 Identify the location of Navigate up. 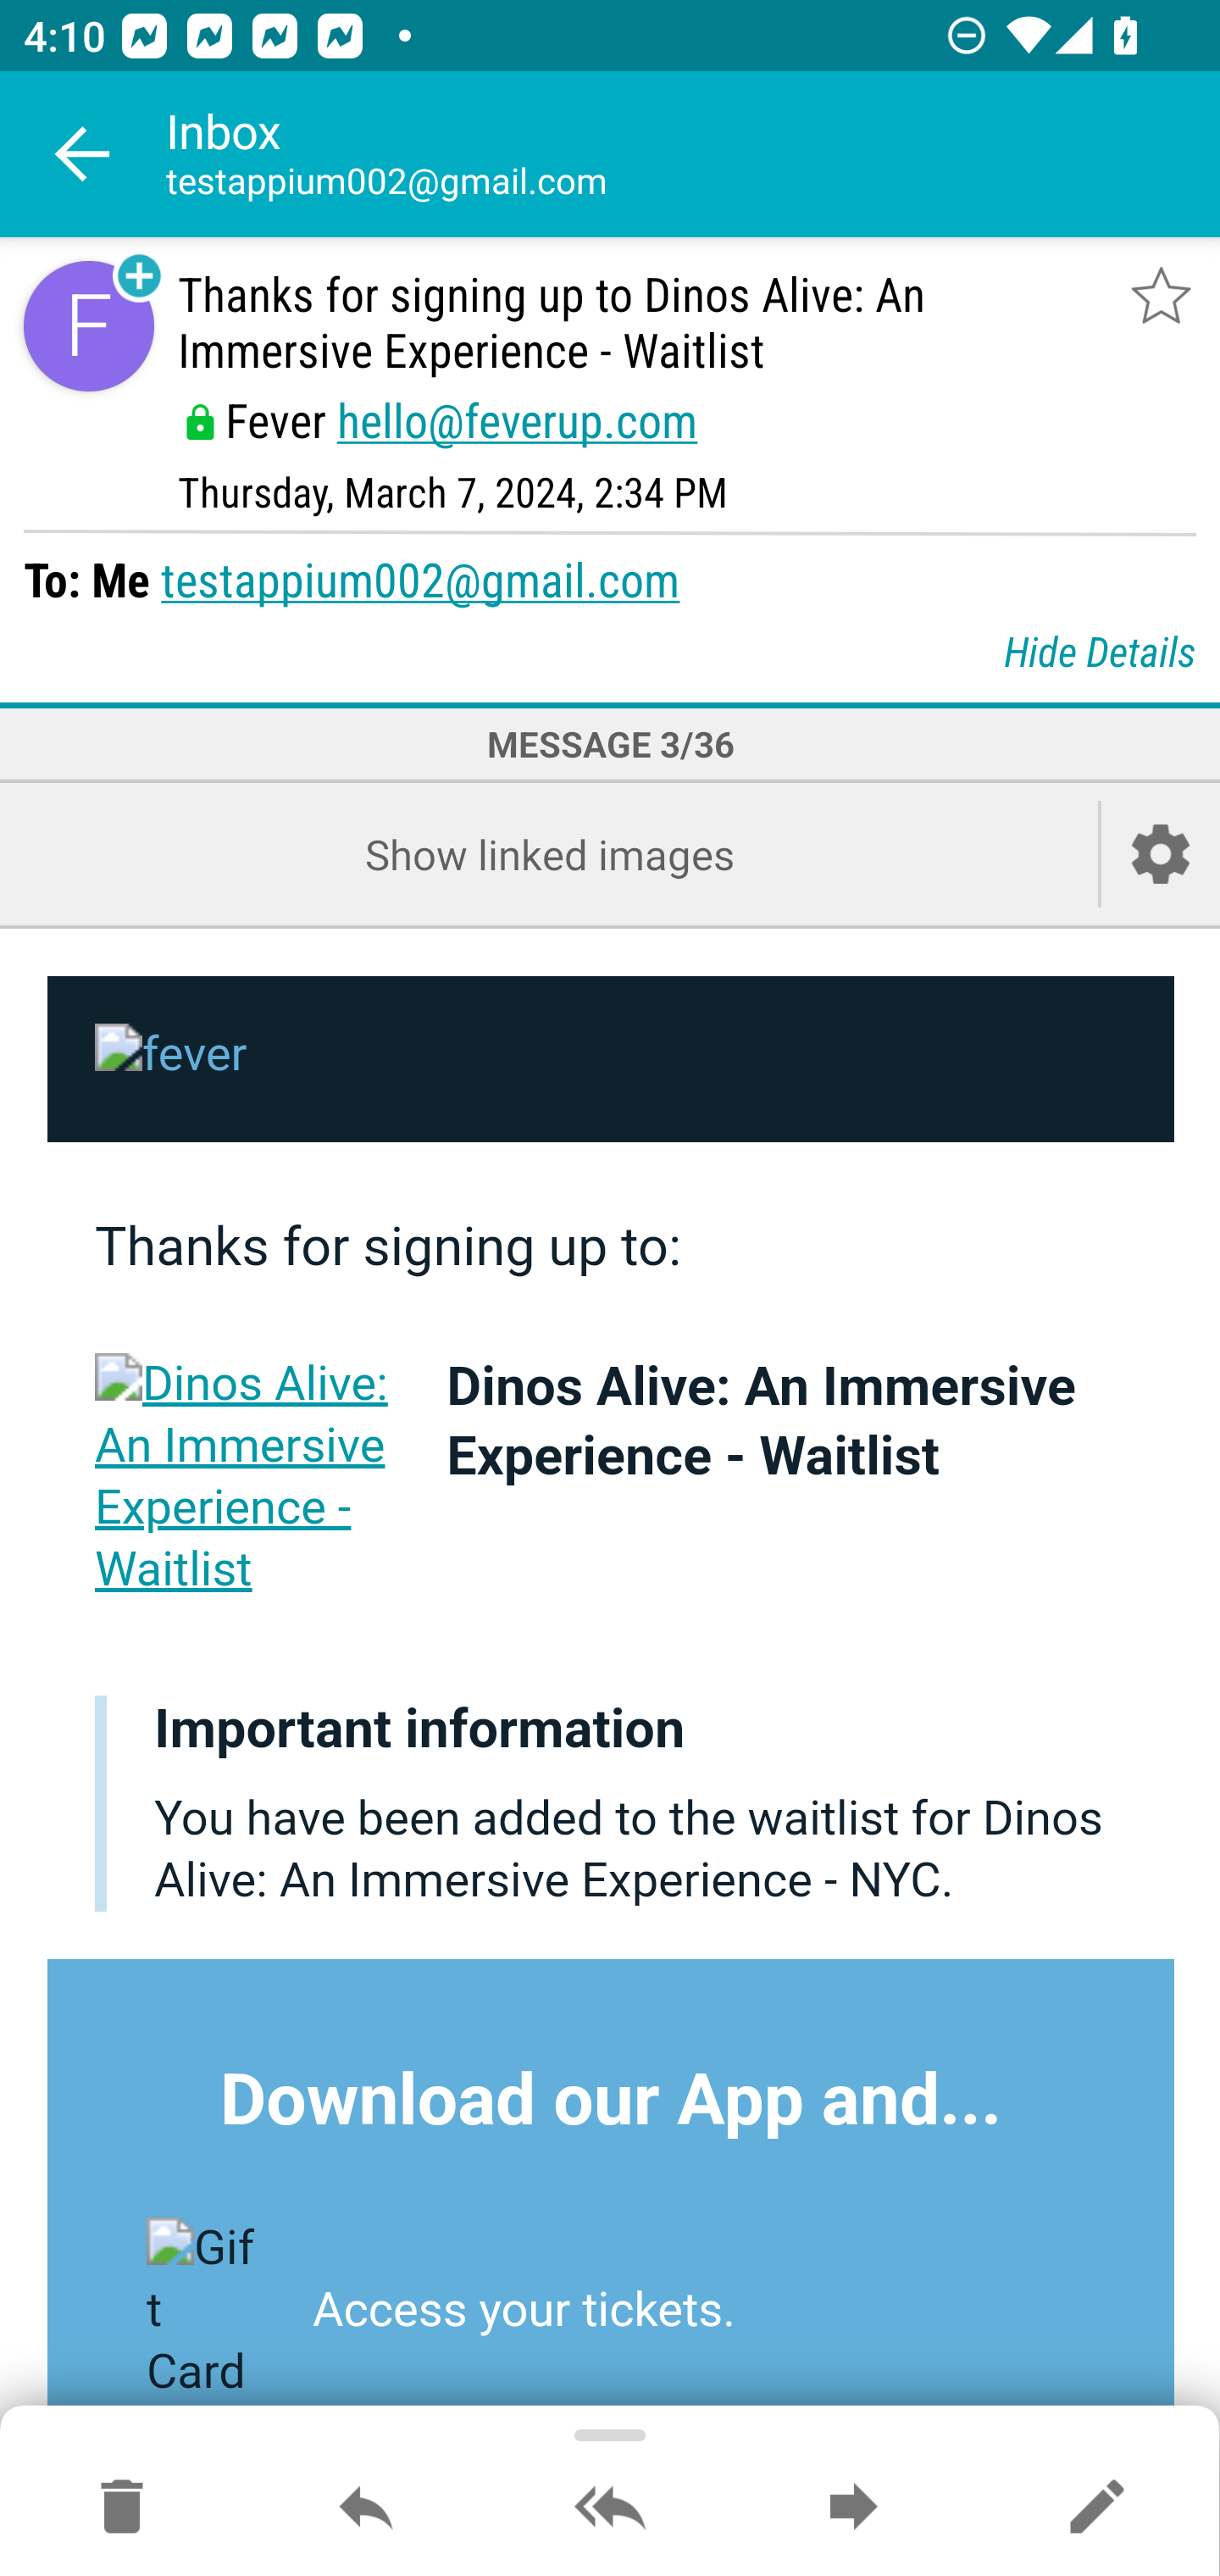
(83, 154).